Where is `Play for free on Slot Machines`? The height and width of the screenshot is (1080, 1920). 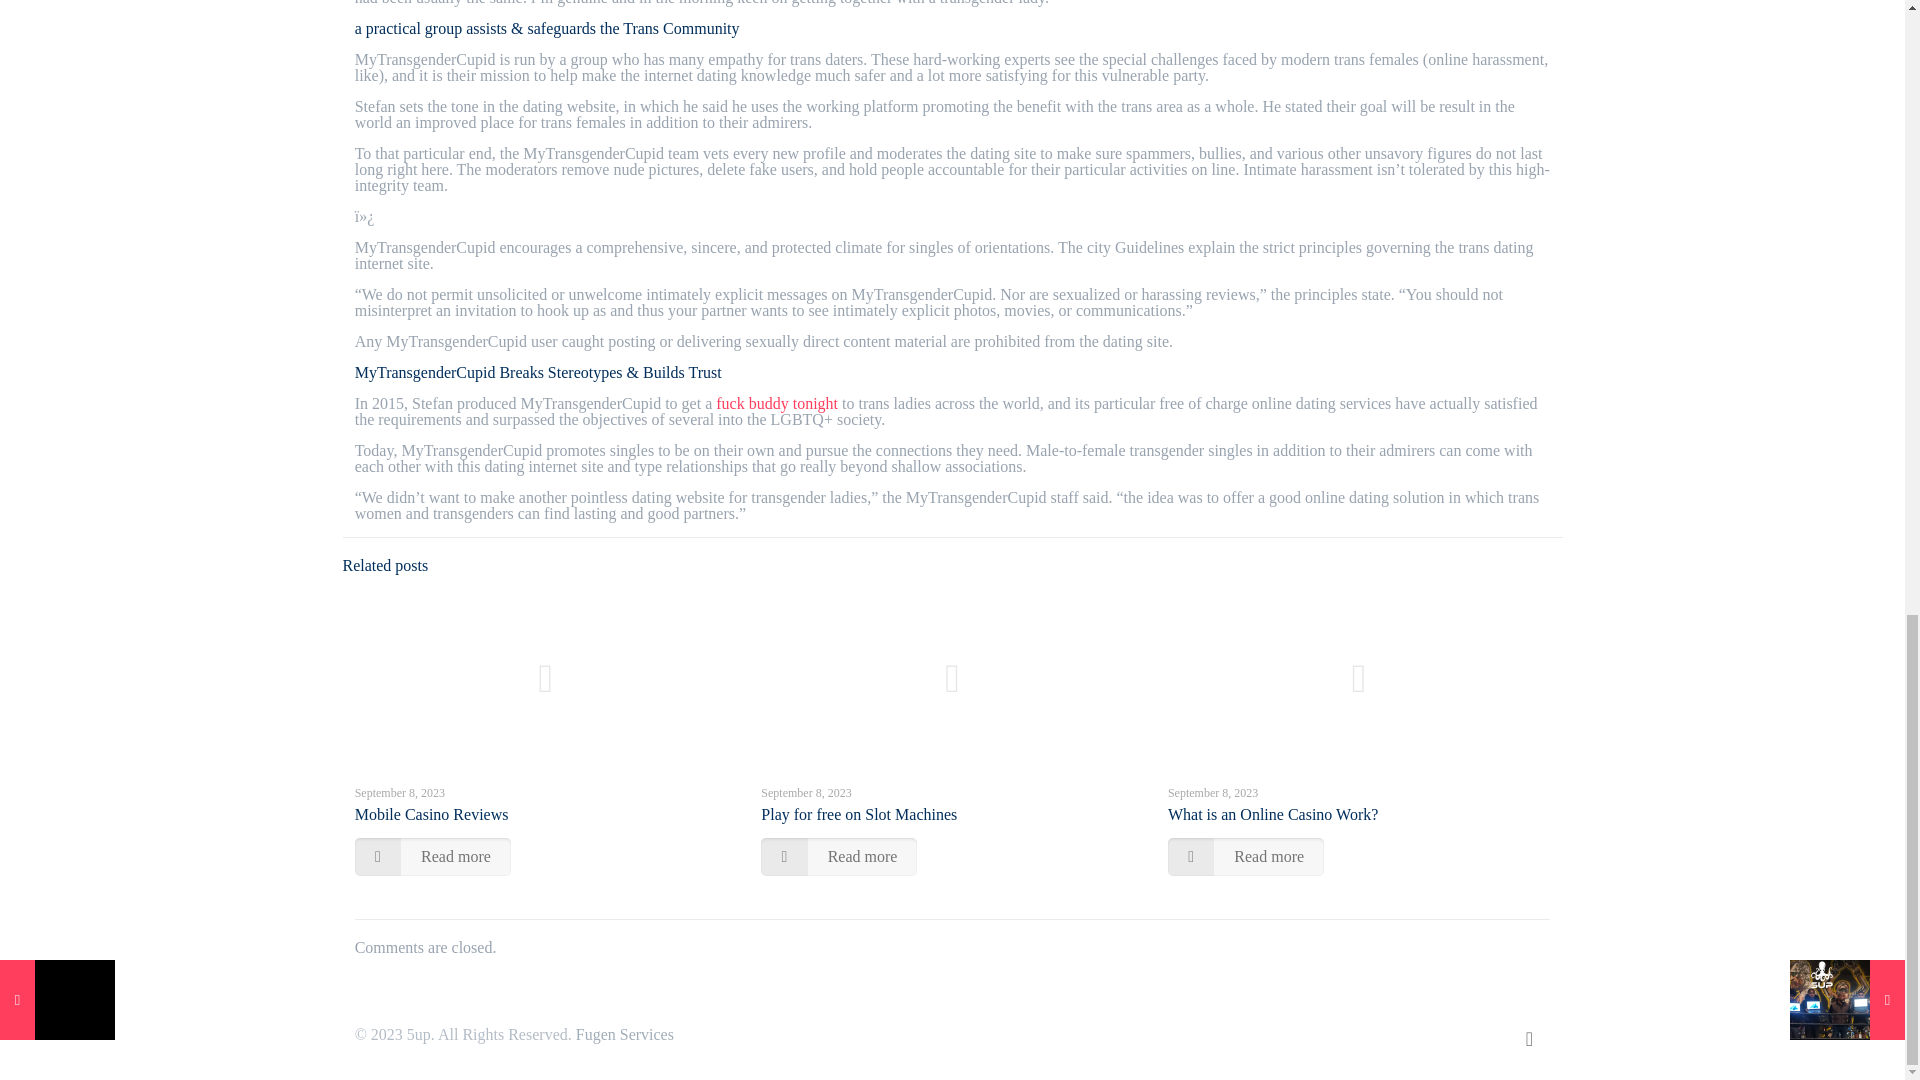
Play for free on Slot Machines is located at coordinates (858, 814).